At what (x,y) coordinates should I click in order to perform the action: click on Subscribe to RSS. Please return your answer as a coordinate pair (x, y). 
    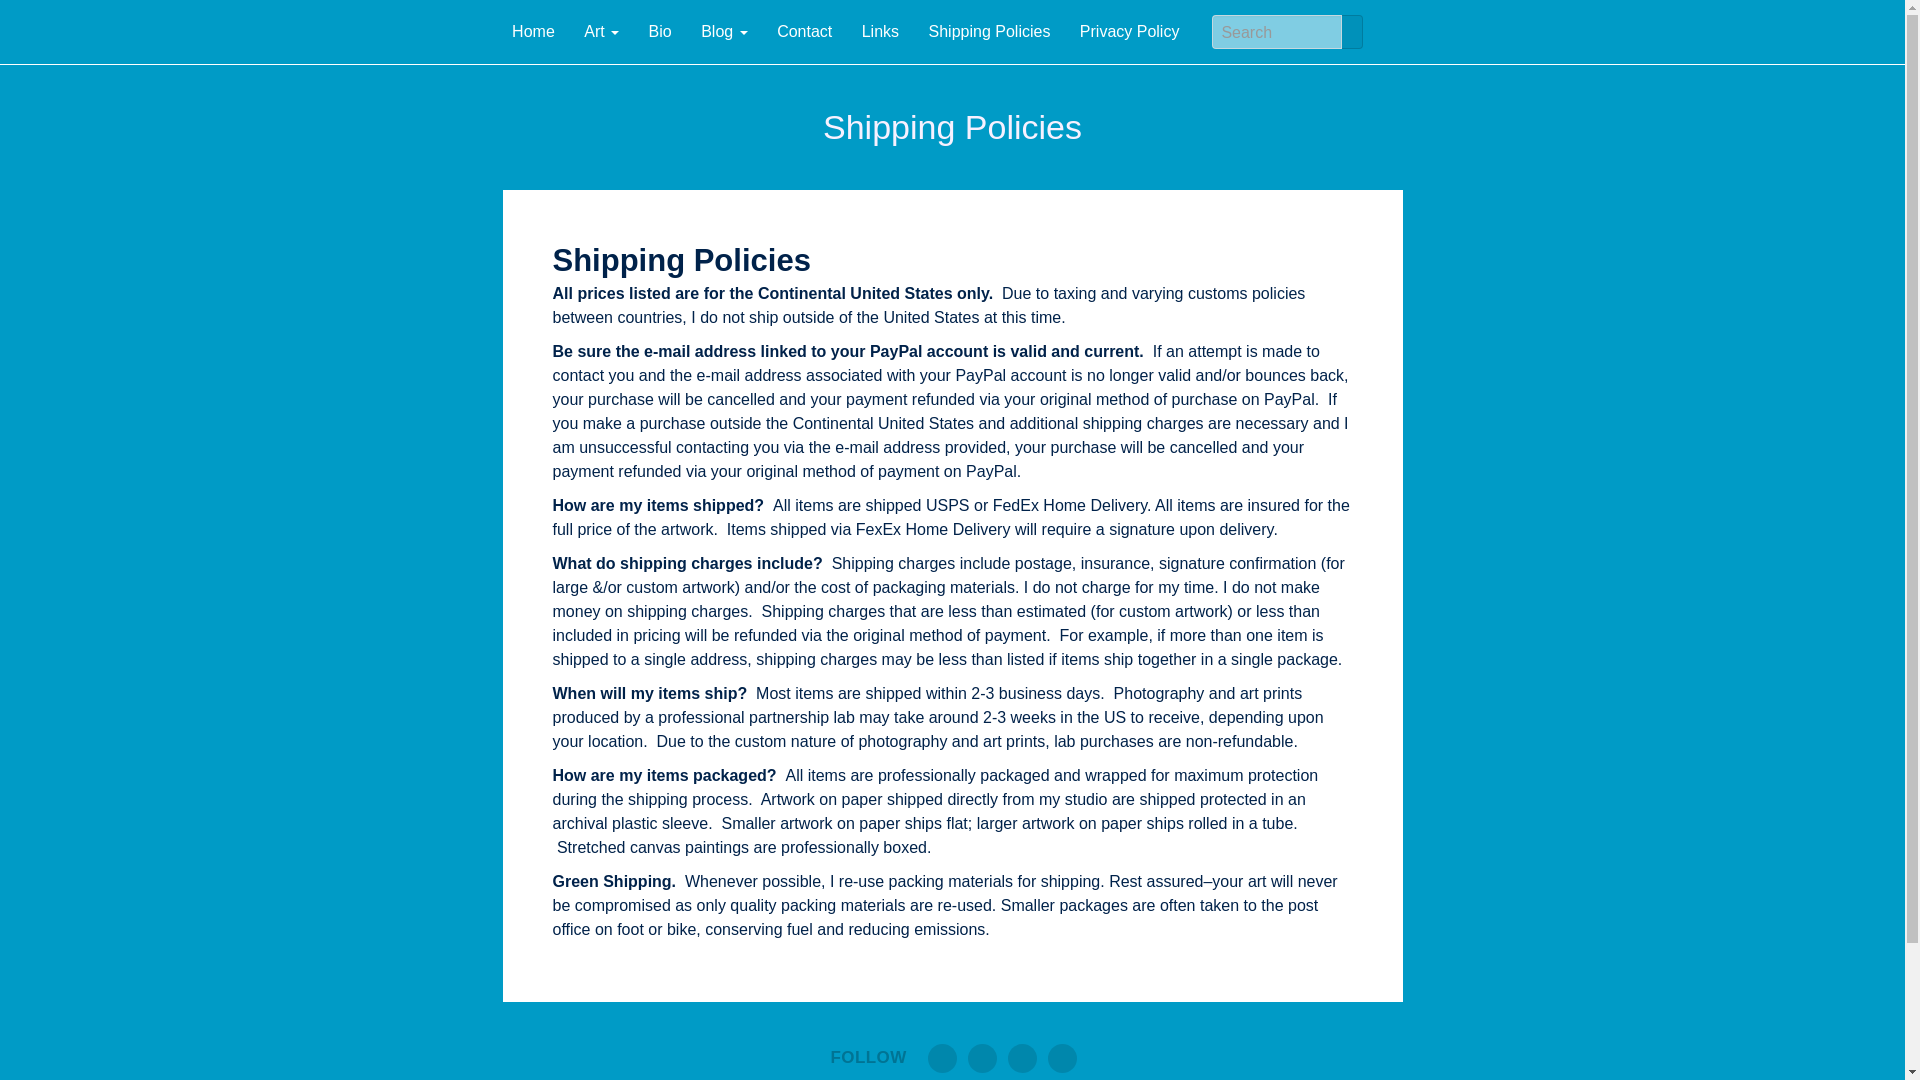
    Looking at the image, I should click on (942, 1058).